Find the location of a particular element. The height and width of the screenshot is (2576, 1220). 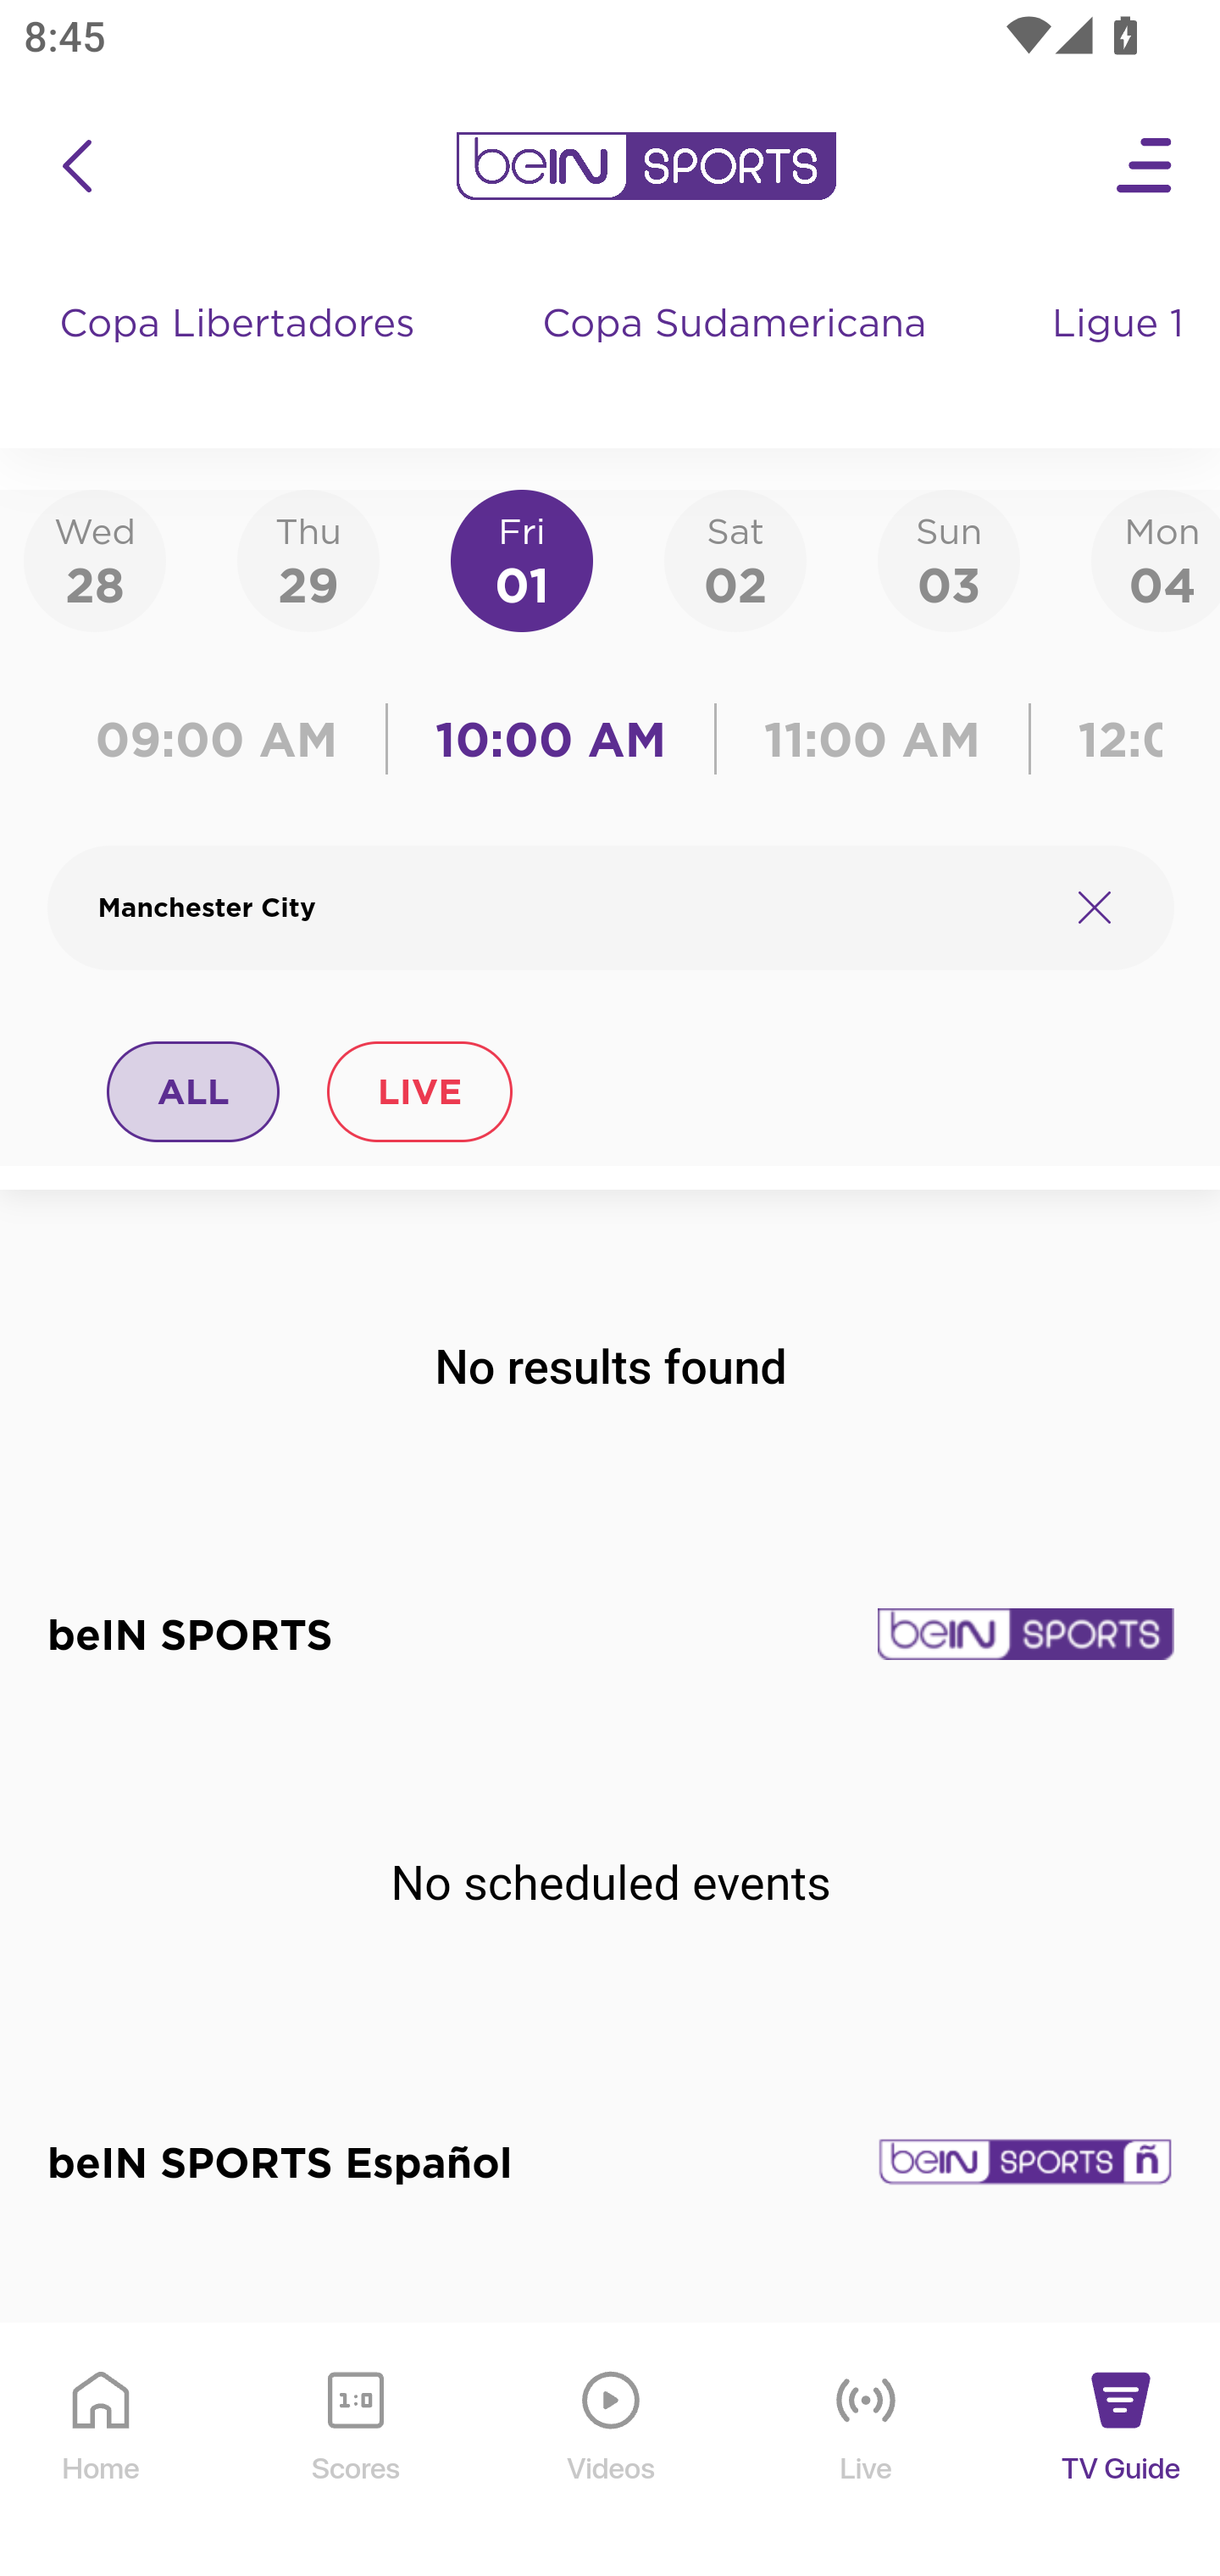

Manchester City is located at coordinates (569, 908).